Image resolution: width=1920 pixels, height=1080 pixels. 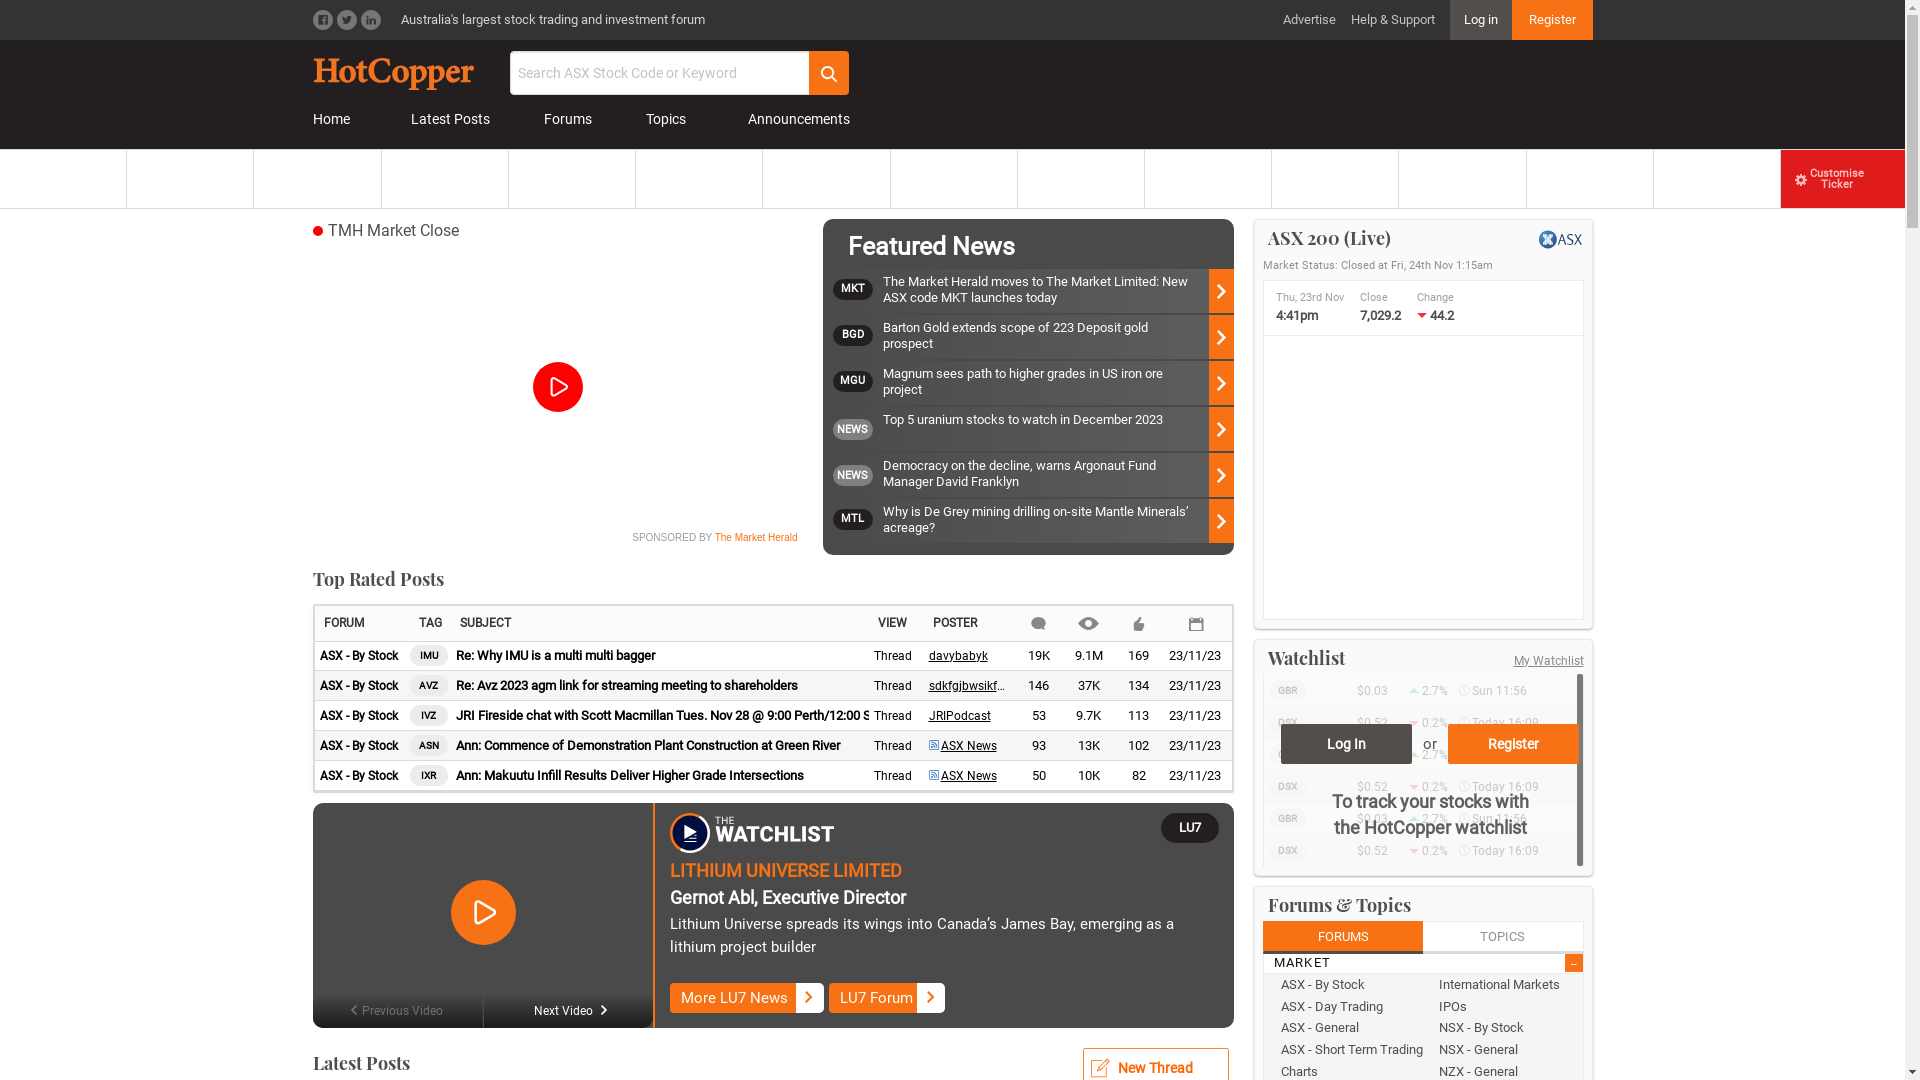 I want to click on DSX, so click(x=1287, y=850).